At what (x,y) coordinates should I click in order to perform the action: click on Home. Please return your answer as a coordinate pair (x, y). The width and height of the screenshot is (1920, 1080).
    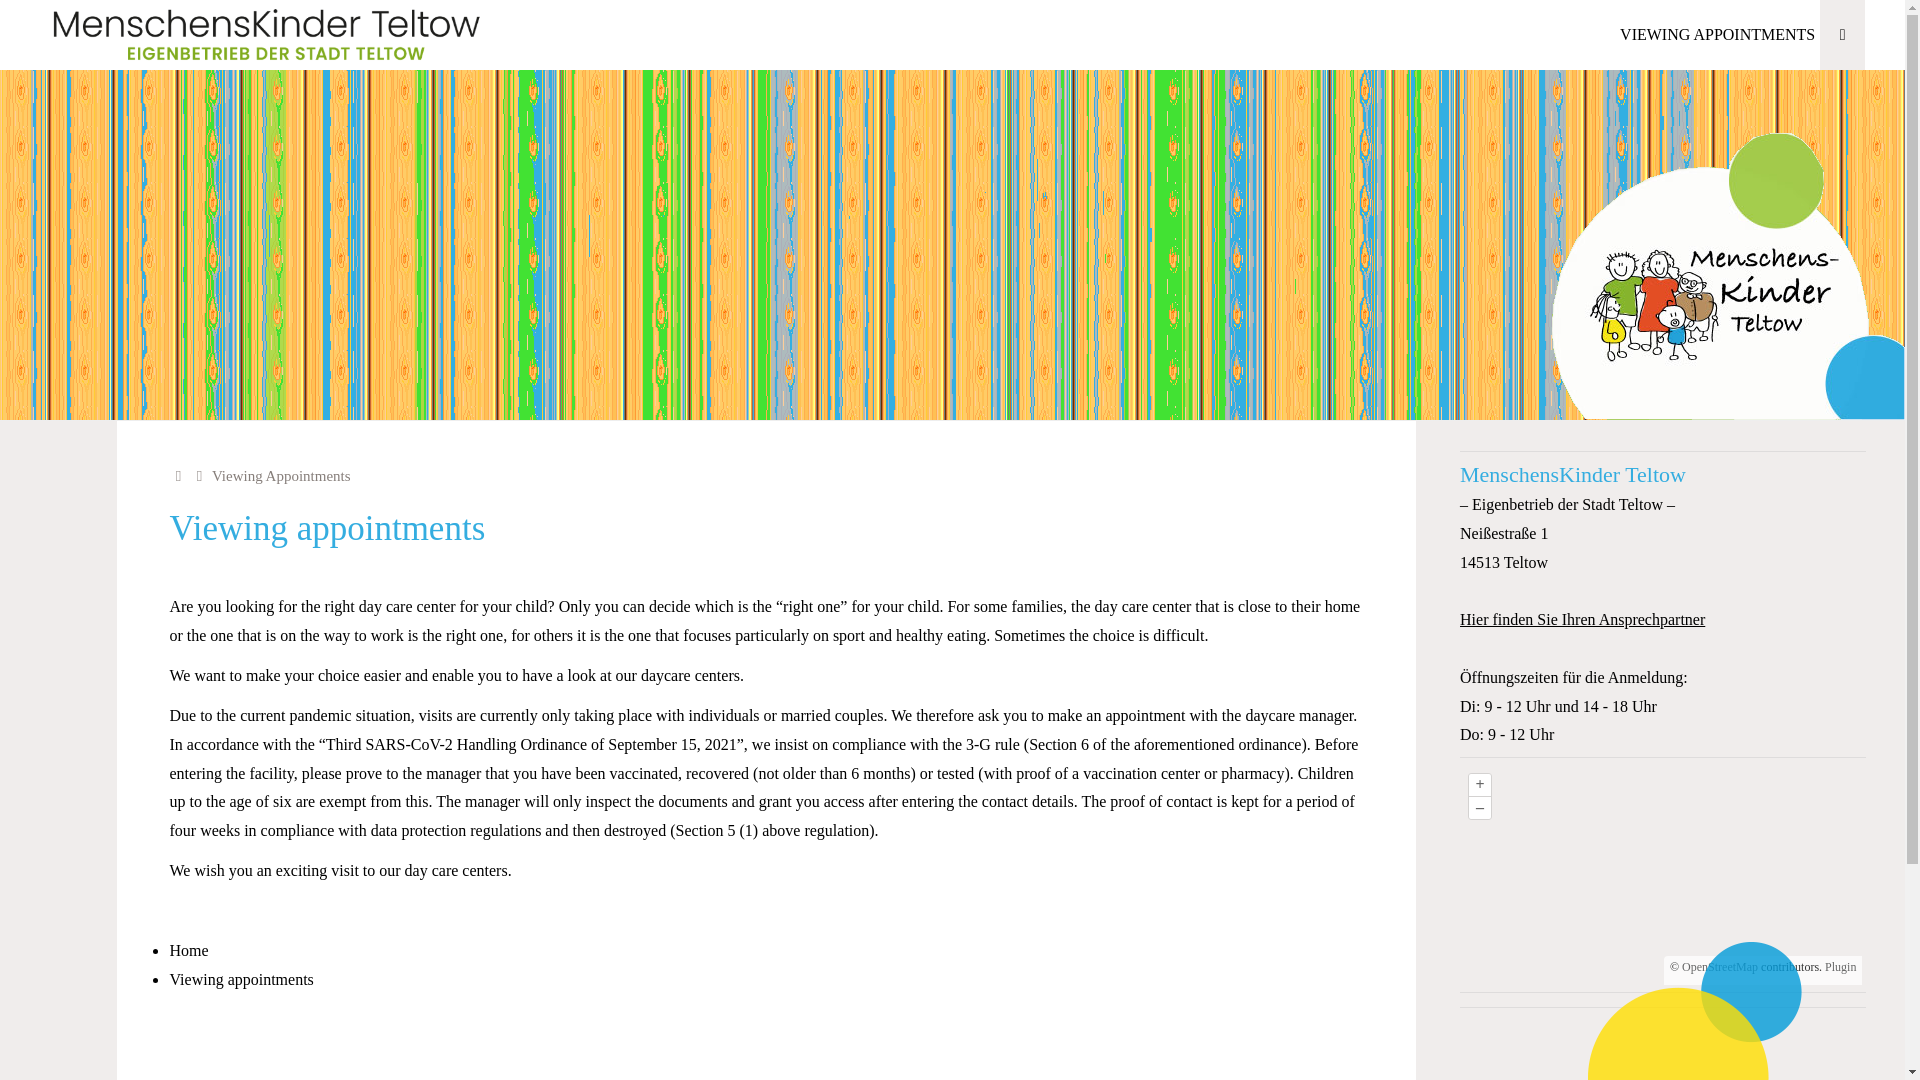
    Looking at the image, I should click on (188, 950).